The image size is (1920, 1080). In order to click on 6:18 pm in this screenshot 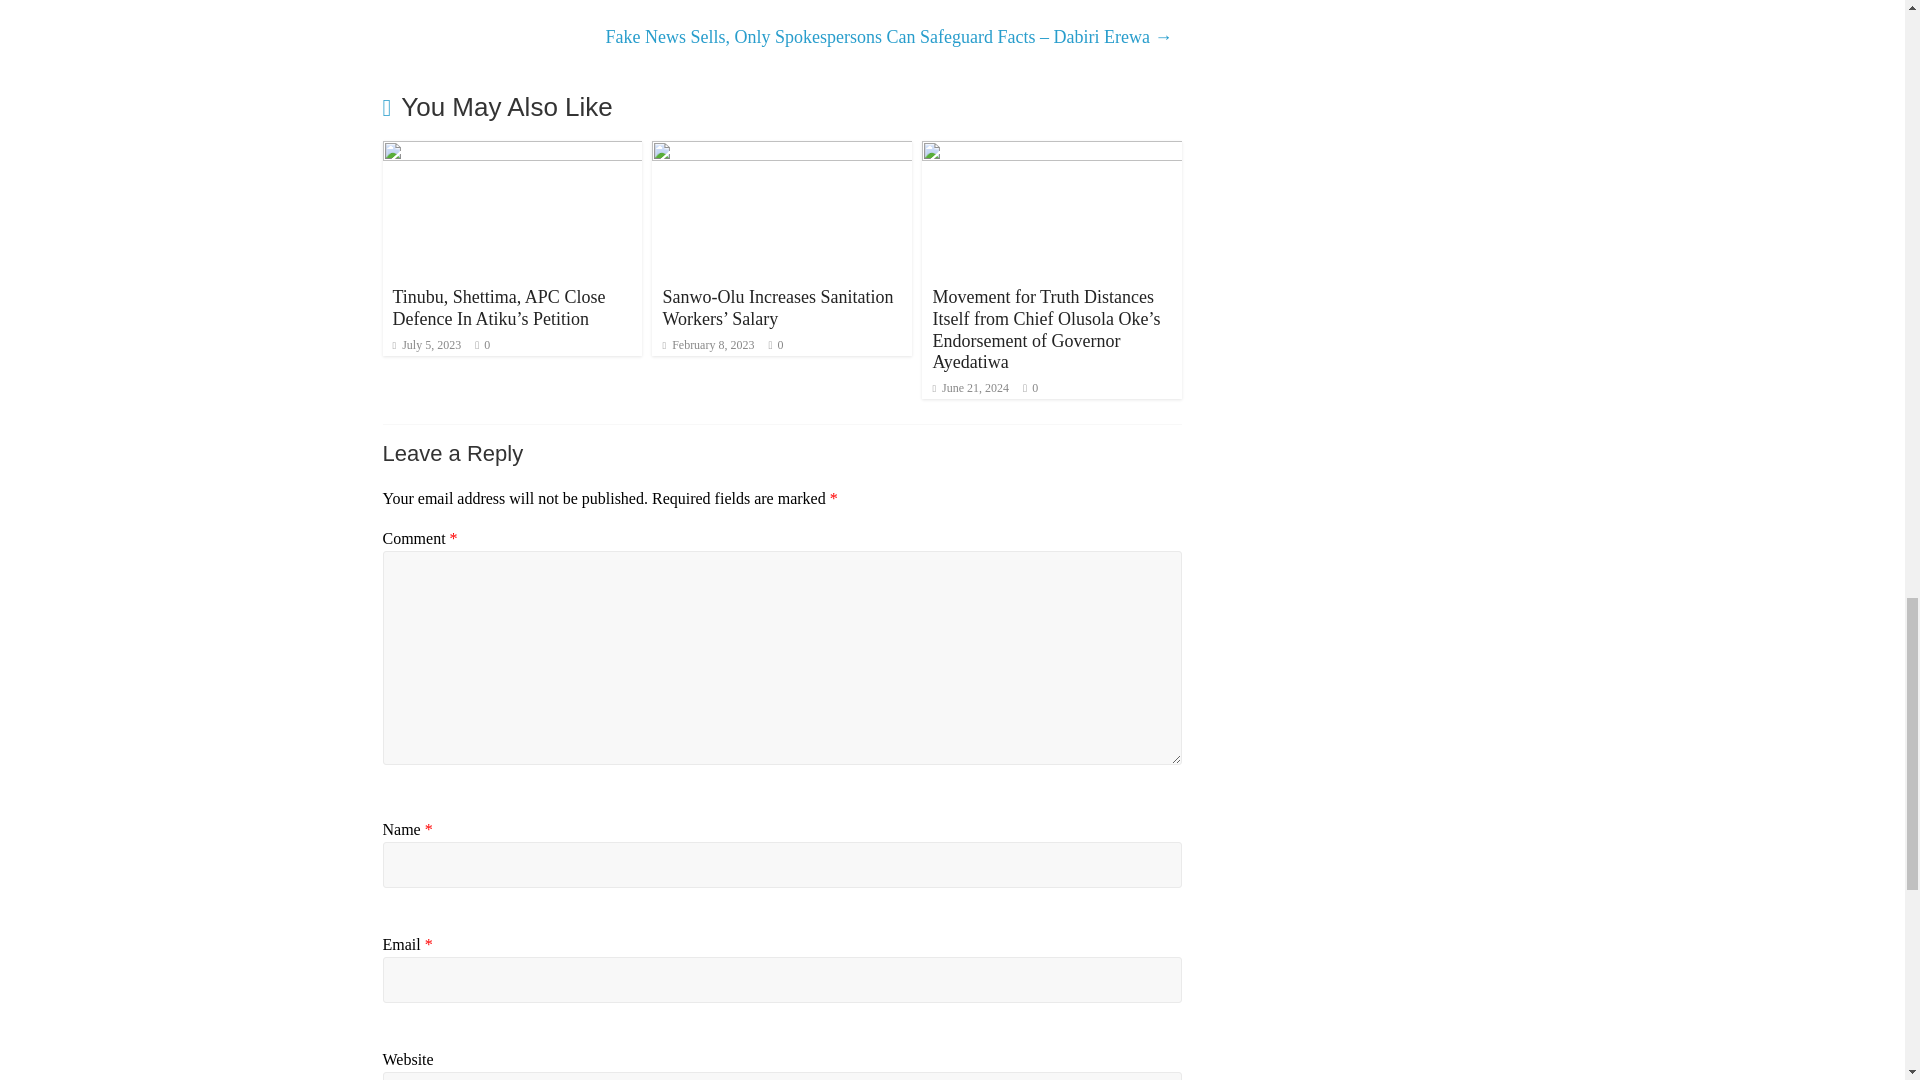, I will do `click(426, 345)`.